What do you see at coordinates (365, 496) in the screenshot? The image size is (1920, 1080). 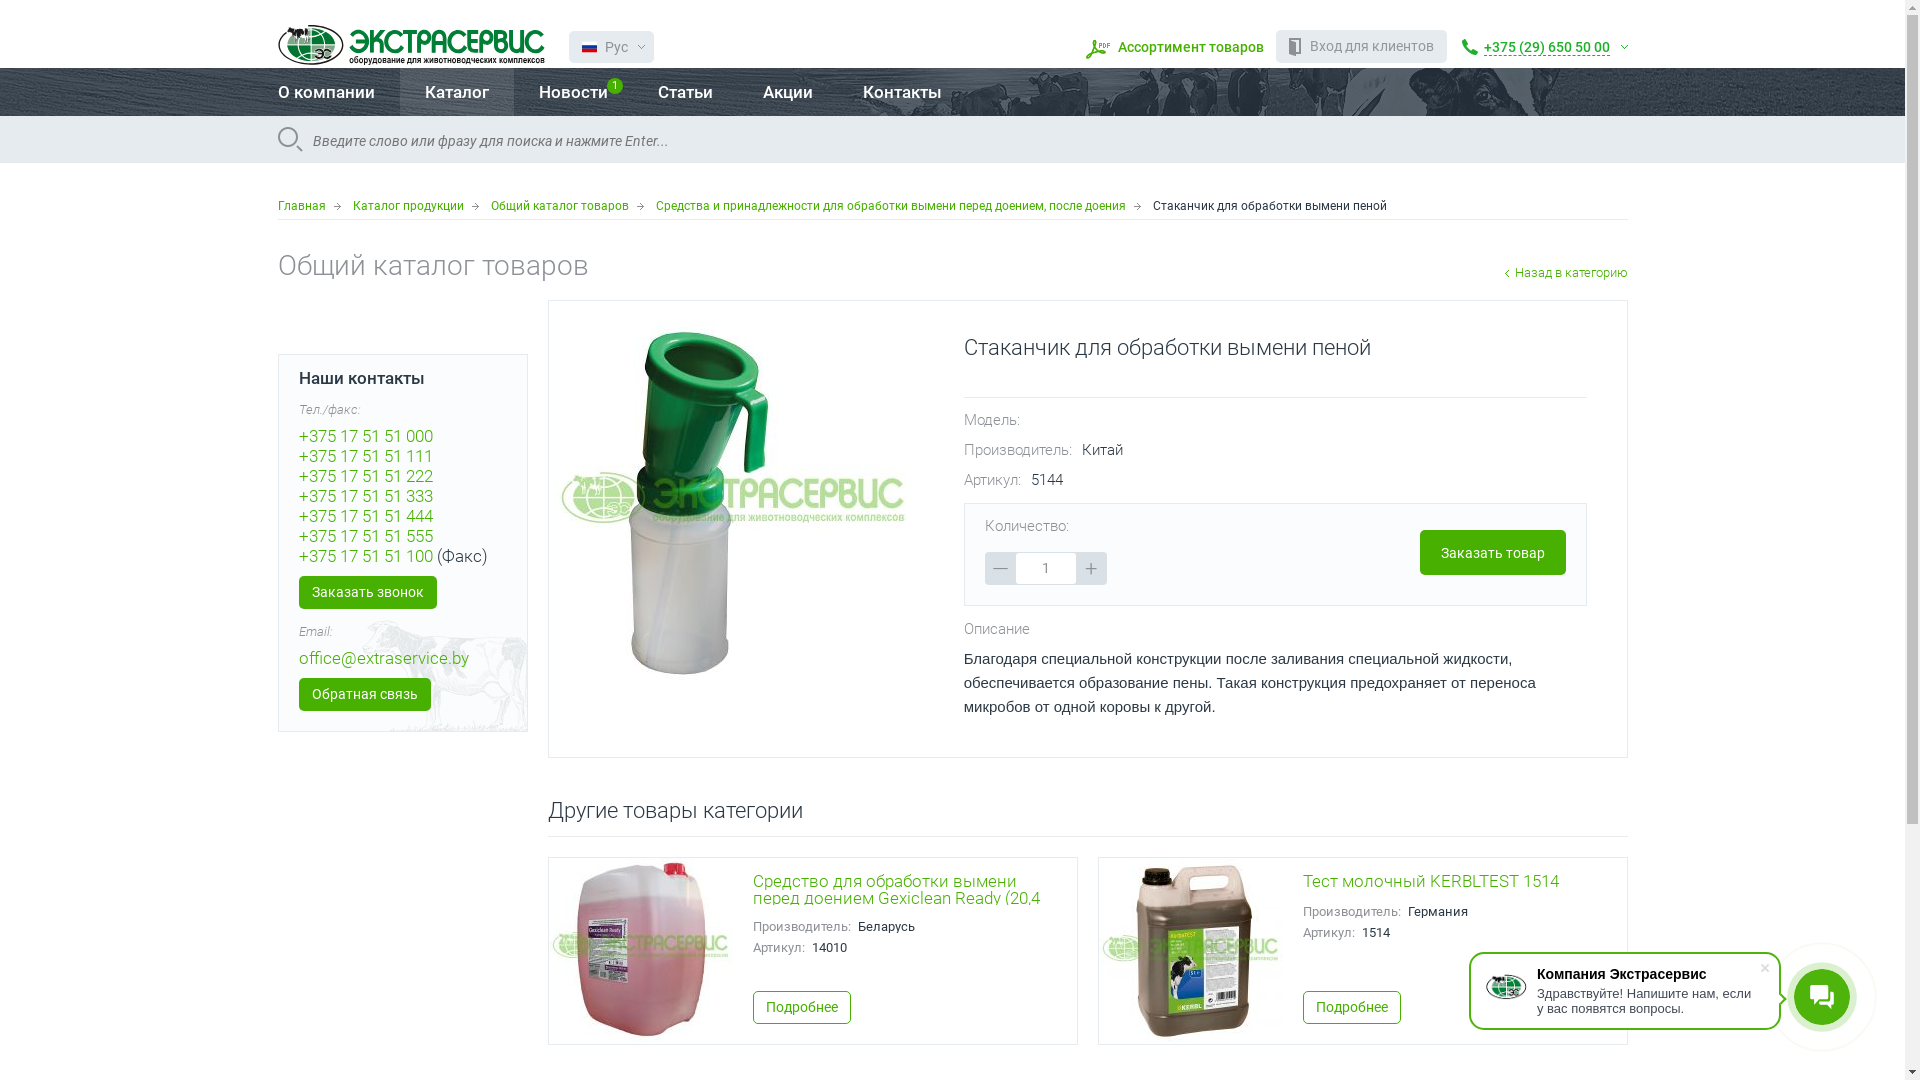 I see `+375 17 51 51 333` at bounding box center [365, 496].